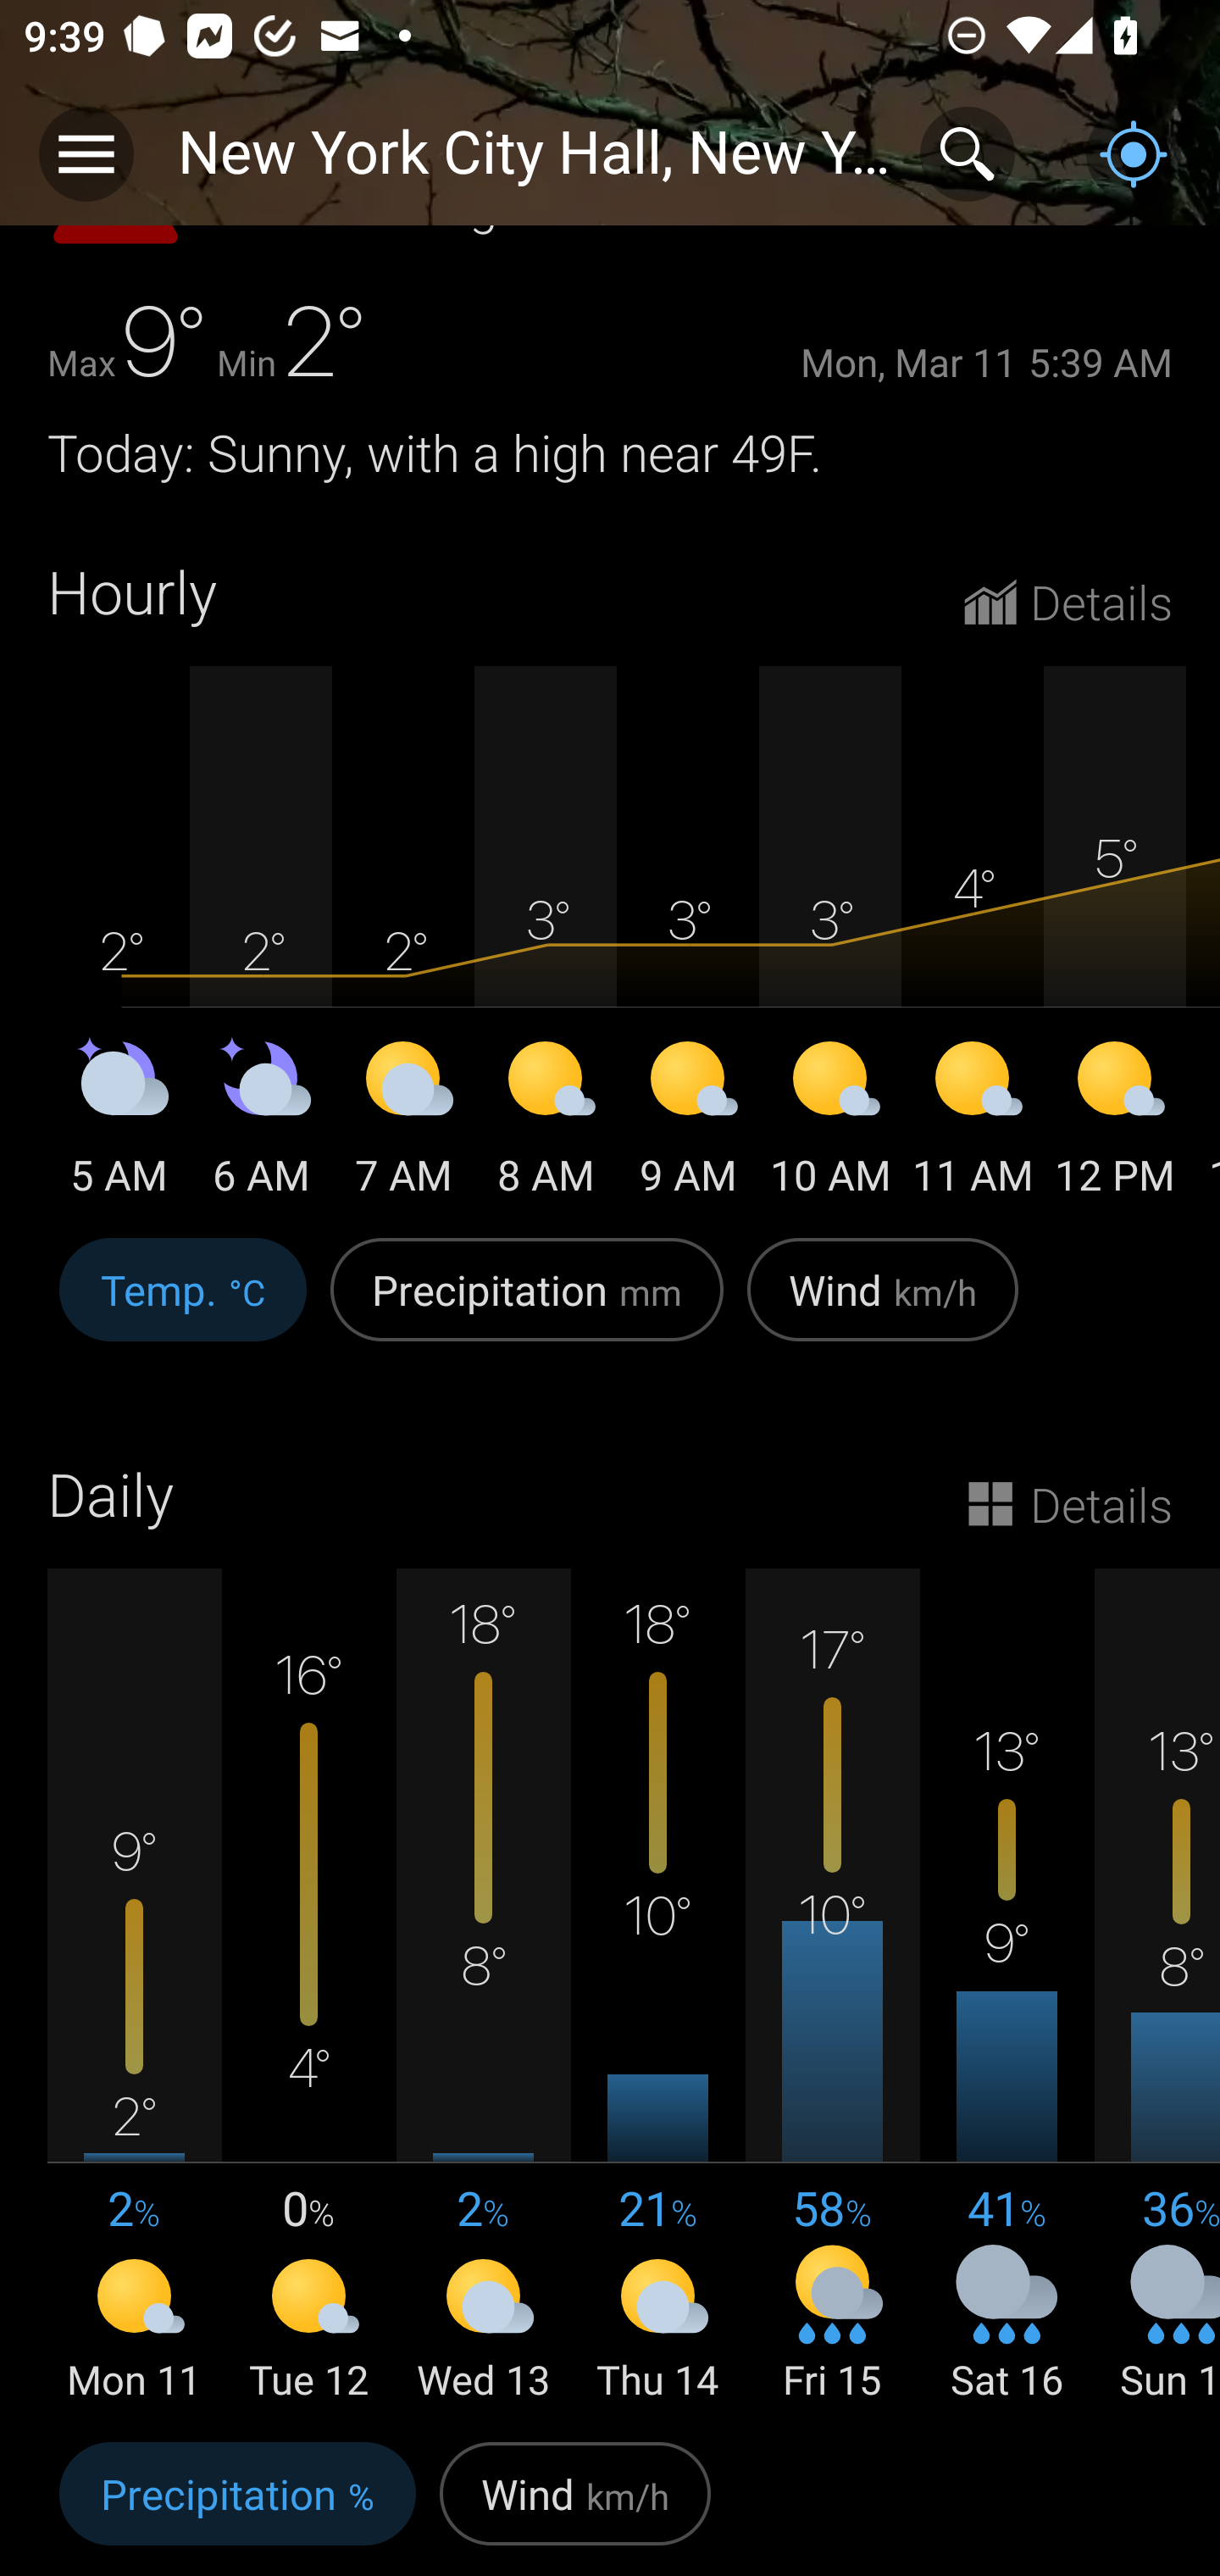 This screenshot has height=2576, width=1220. I want to click on 17° 10° 58 % Fri 15, so click(832, 1987).